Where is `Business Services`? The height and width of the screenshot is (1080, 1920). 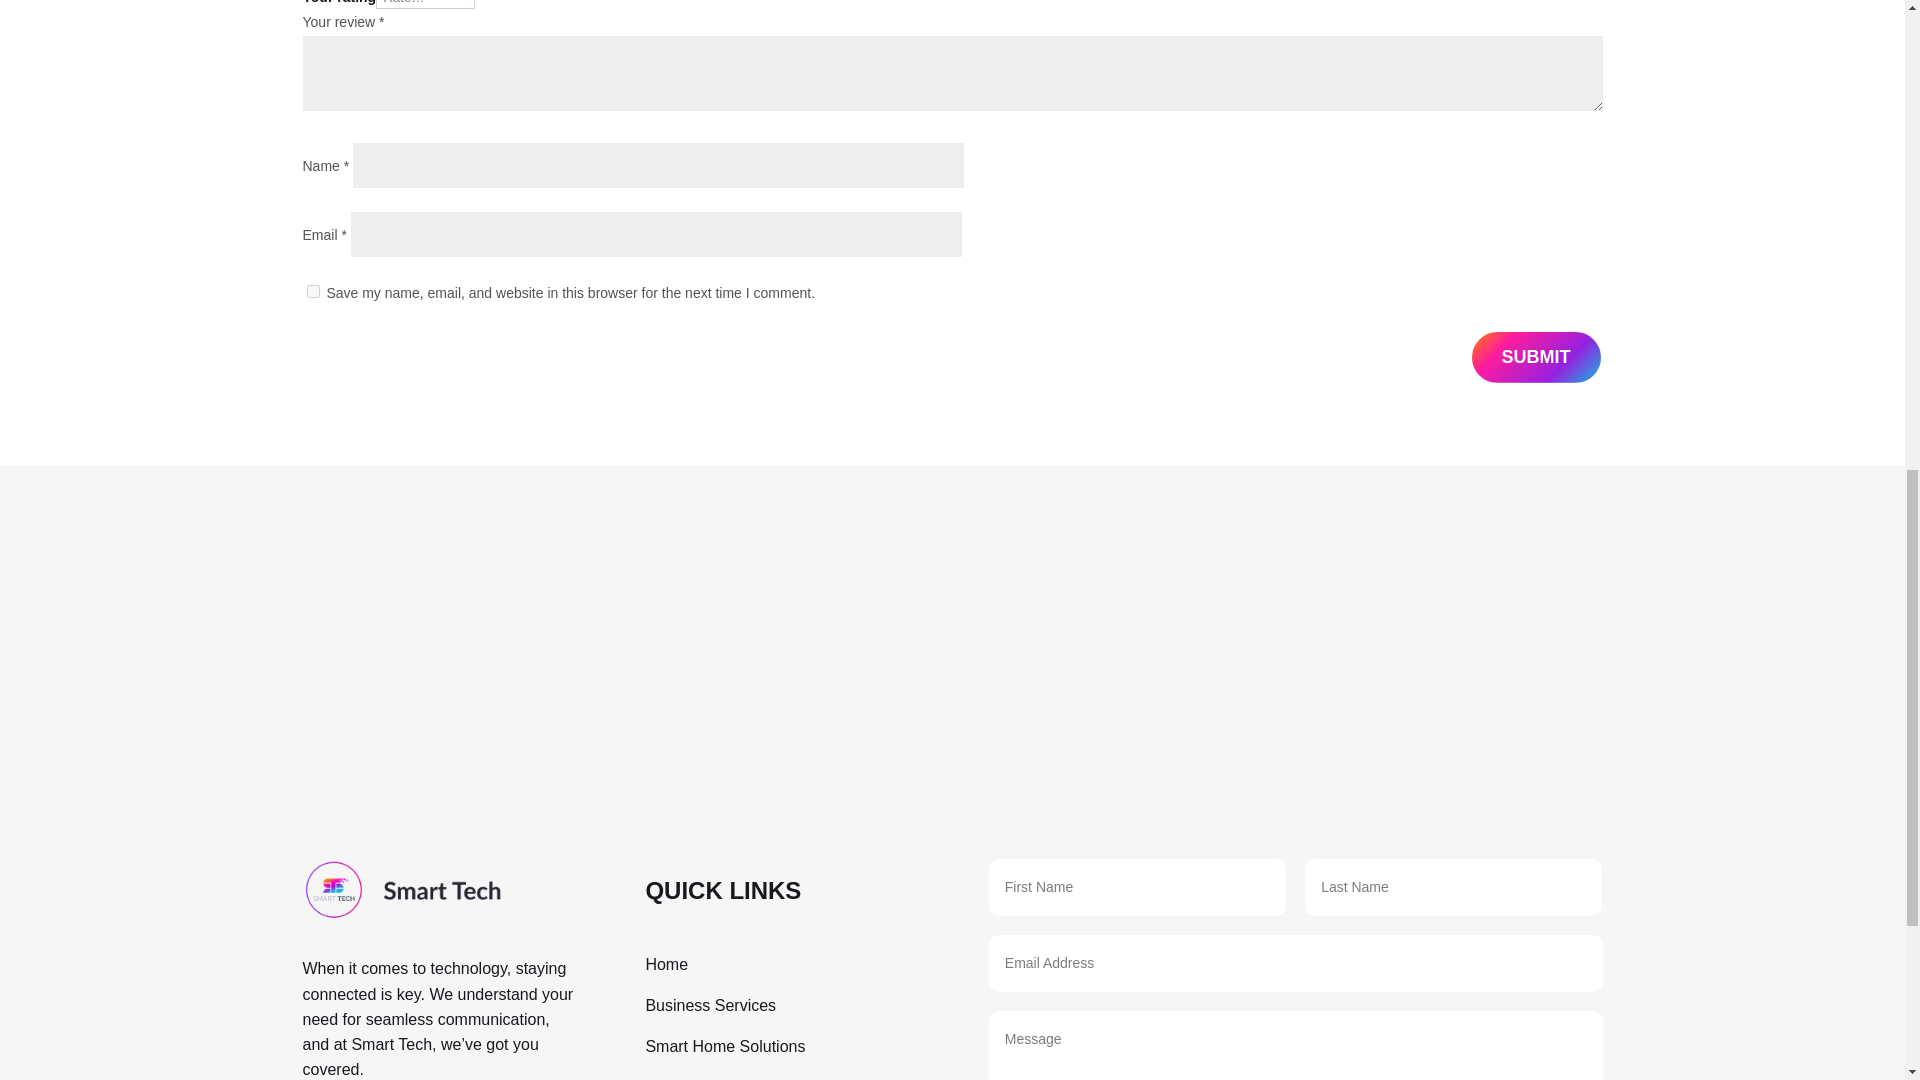 Business Services is located at coordinates (710, 1005).